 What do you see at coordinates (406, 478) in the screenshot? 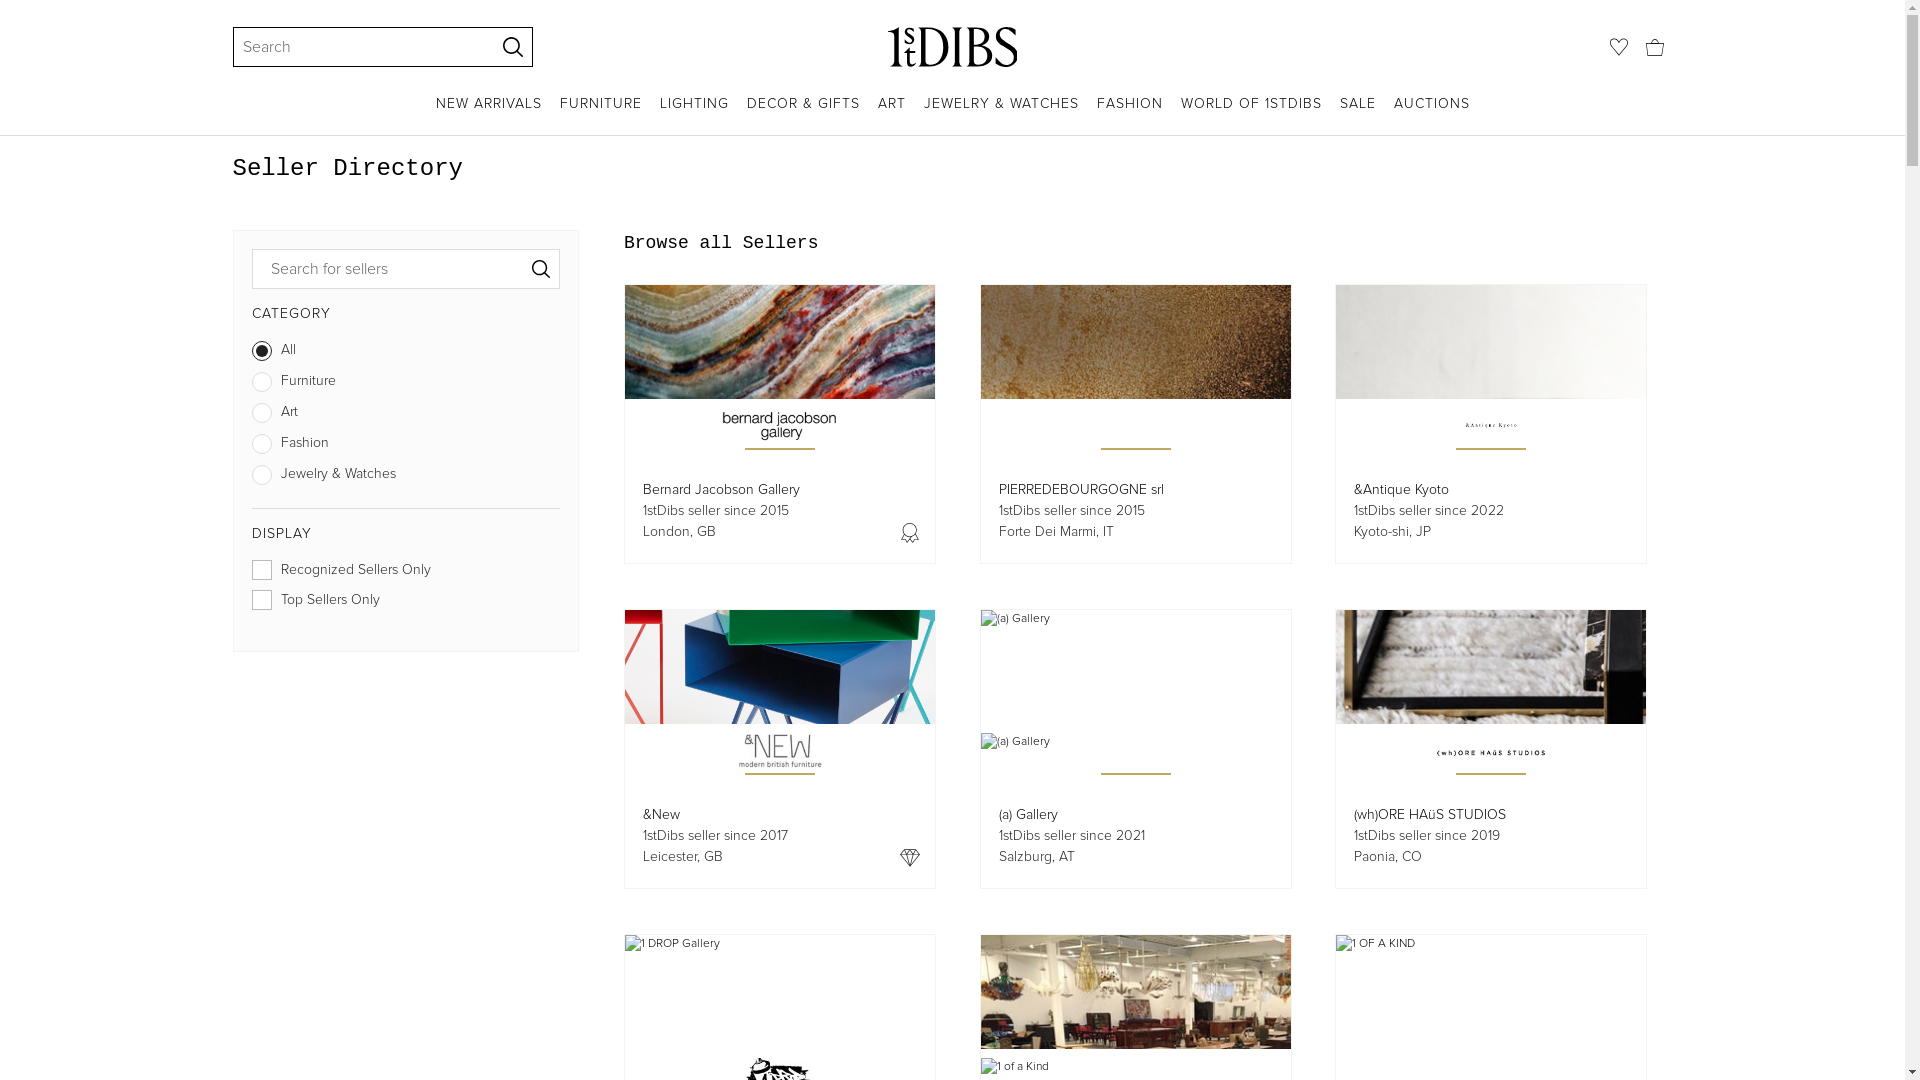
I see `Jewelry & Watches` at bounding box center [406, 478].